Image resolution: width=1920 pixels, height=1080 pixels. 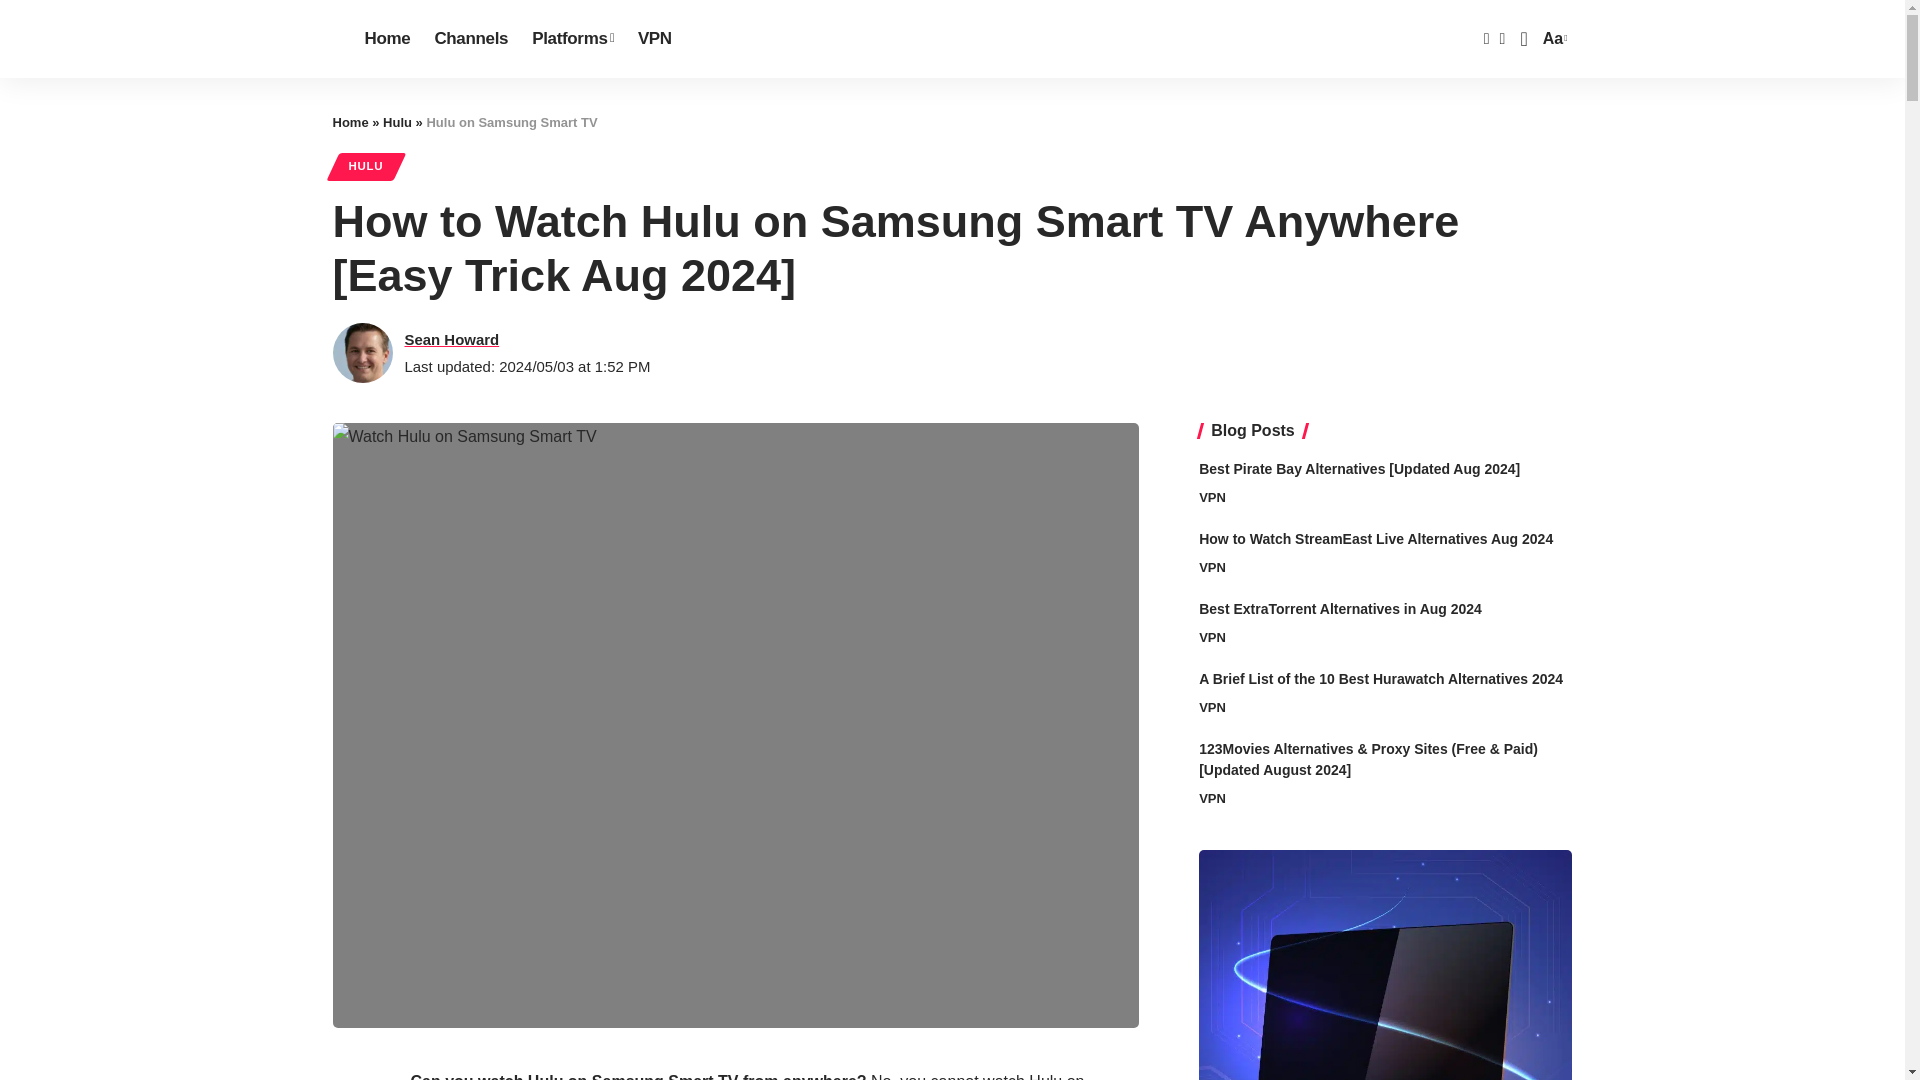 What do you see at coordinates (397, 122) in the screenshot?
I see `VPN` at bounding box center [397, 122].